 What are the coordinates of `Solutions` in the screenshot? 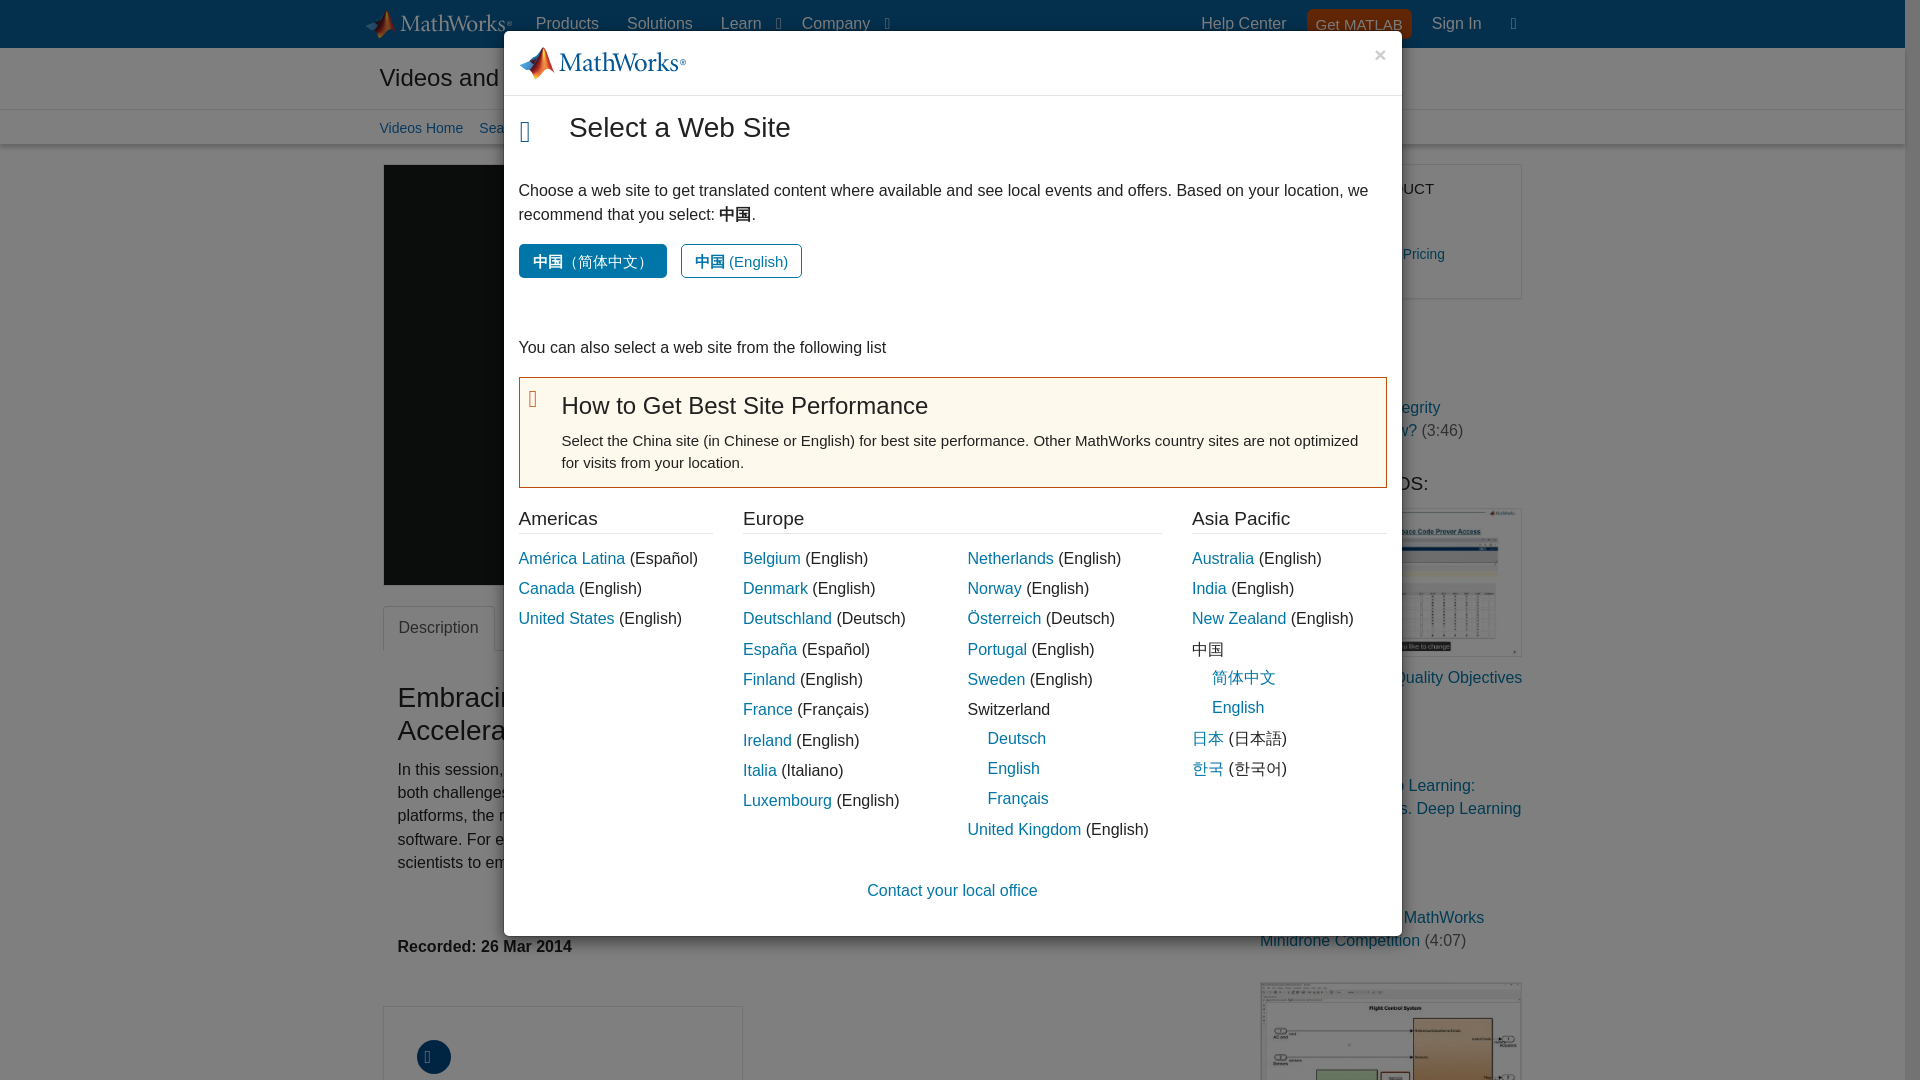 It's located at (746, 24).